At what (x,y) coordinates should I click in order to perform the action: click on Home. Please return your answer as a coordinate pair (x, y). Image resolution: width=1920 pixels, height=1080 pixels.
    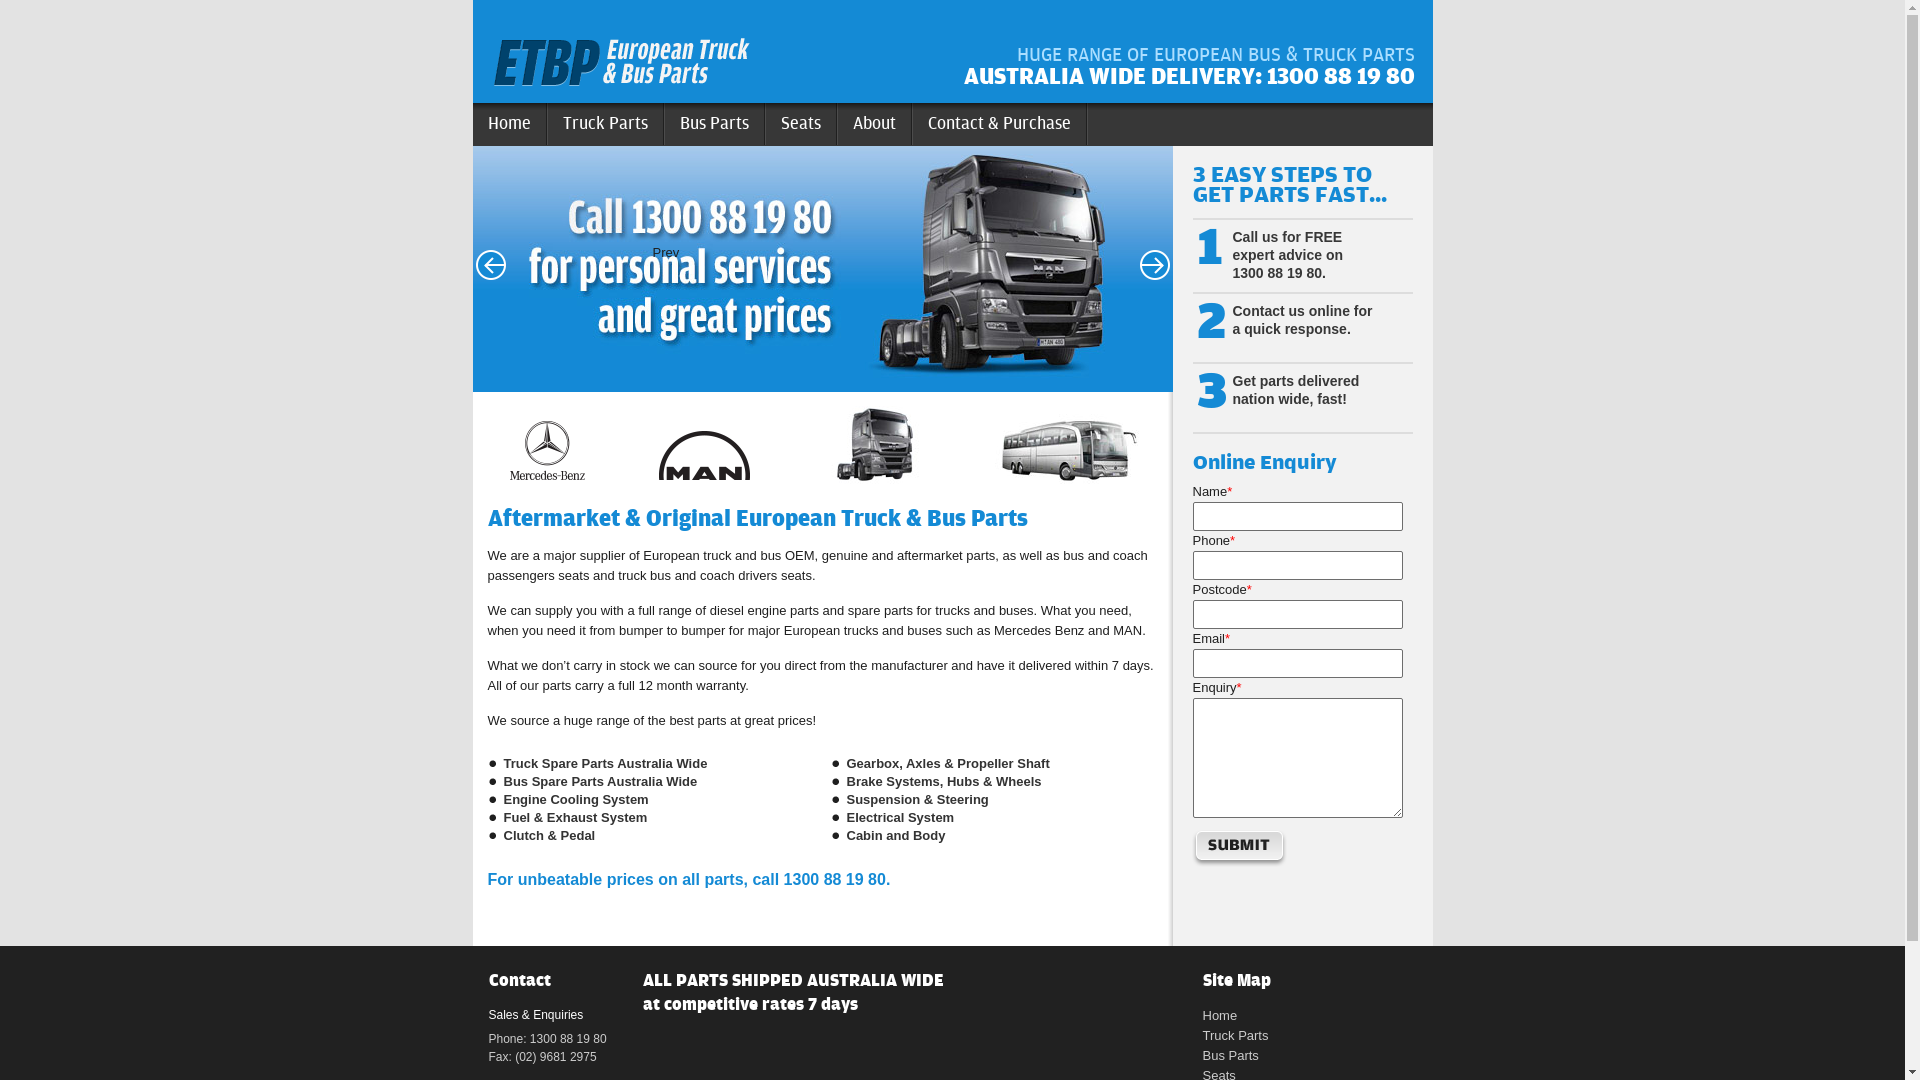
    Looking at the image, I should click on (509, 124).